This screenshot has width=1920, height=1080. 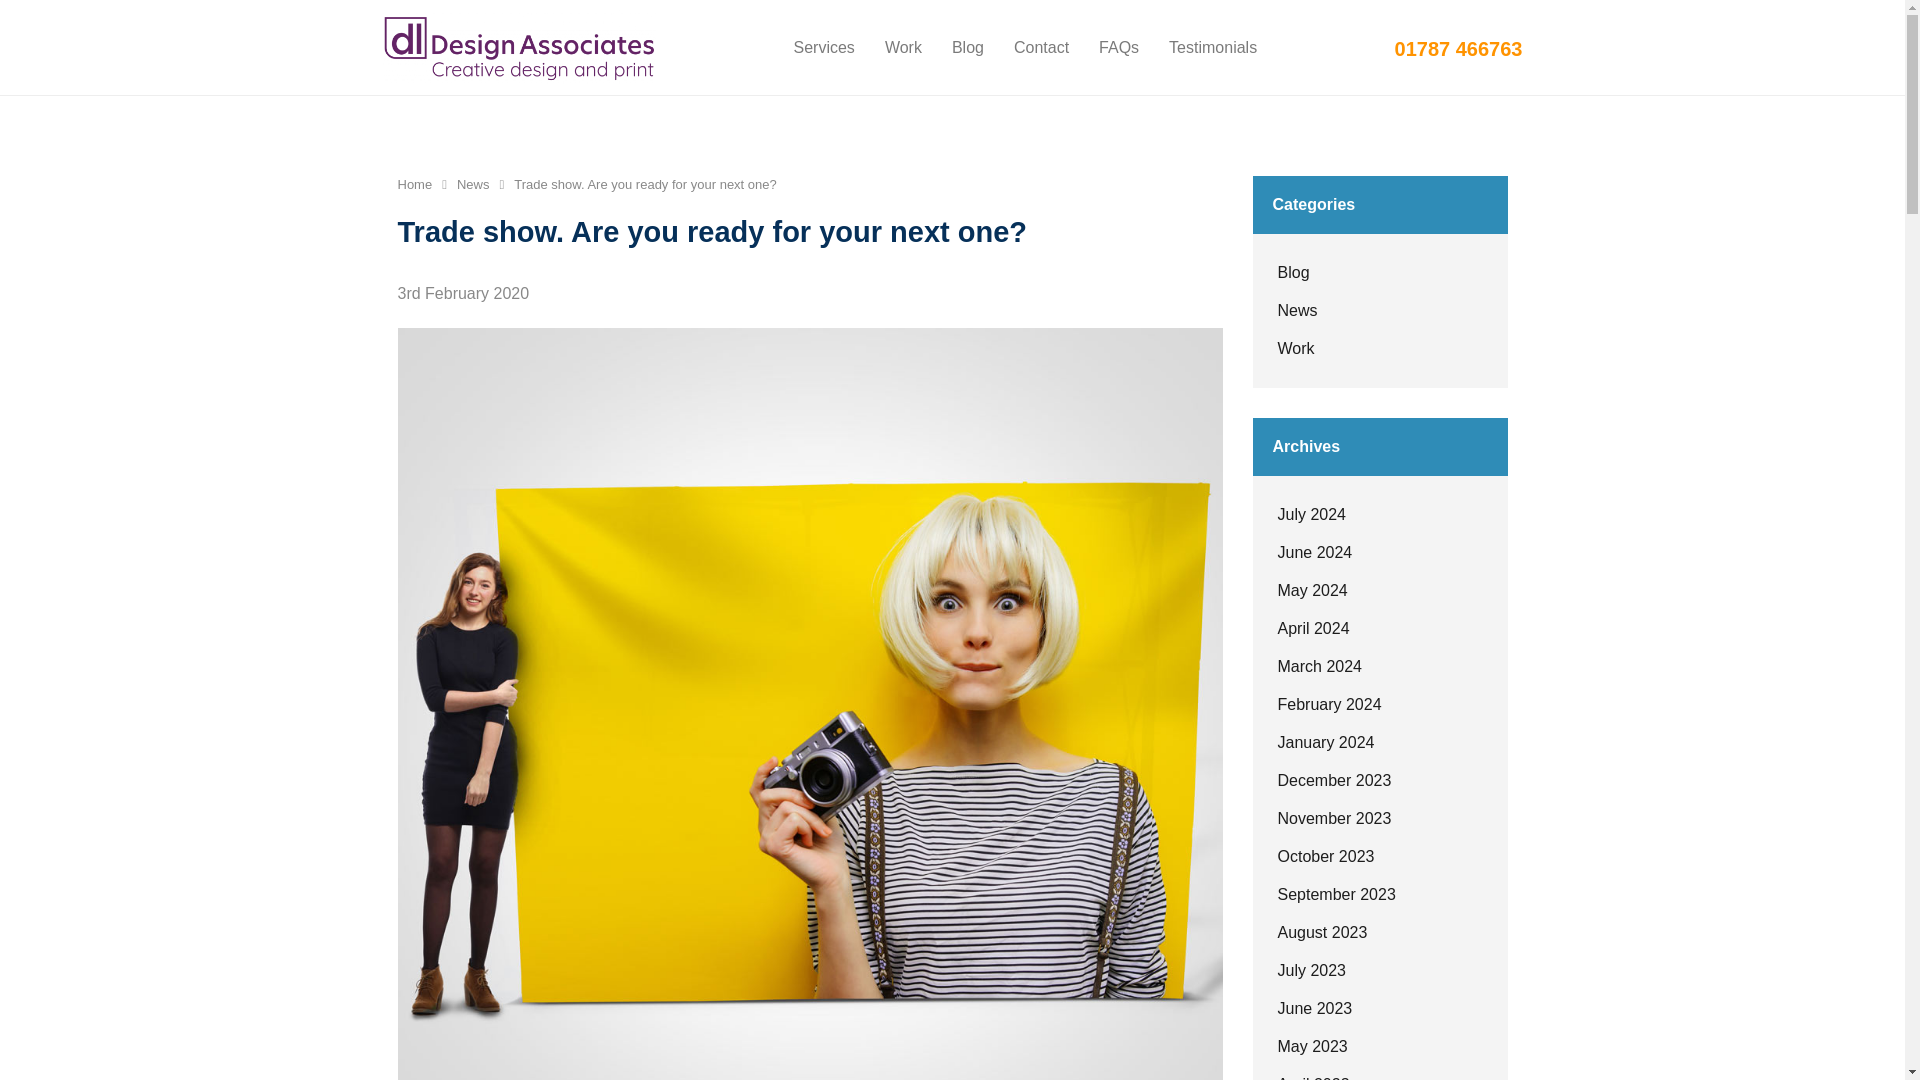 What do you see at coordinates (824, 48) in the screenshot?
I see `Services` at bounding box center [824, 48].